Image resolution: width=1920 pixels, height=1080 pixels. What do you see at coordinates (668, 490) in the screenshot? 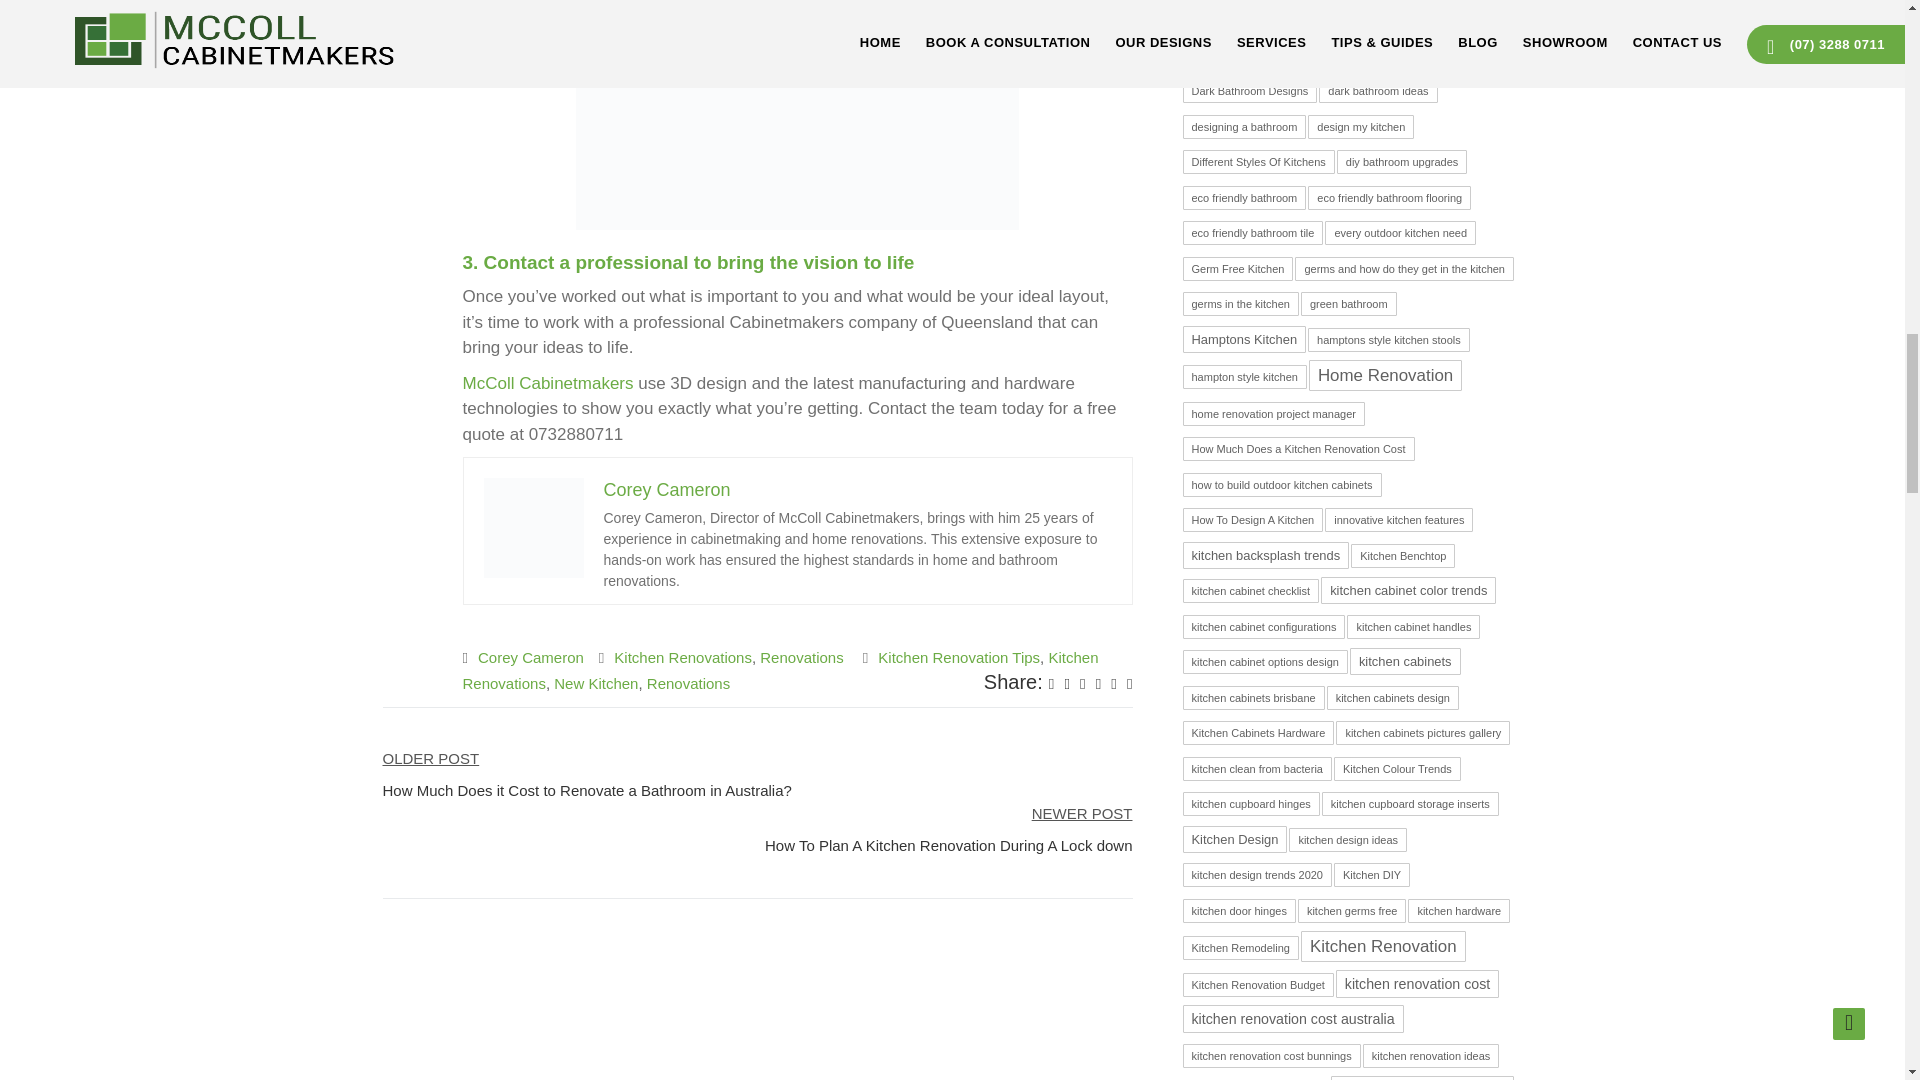
I see `Corey Cameron` at bounding box center [668, 490].